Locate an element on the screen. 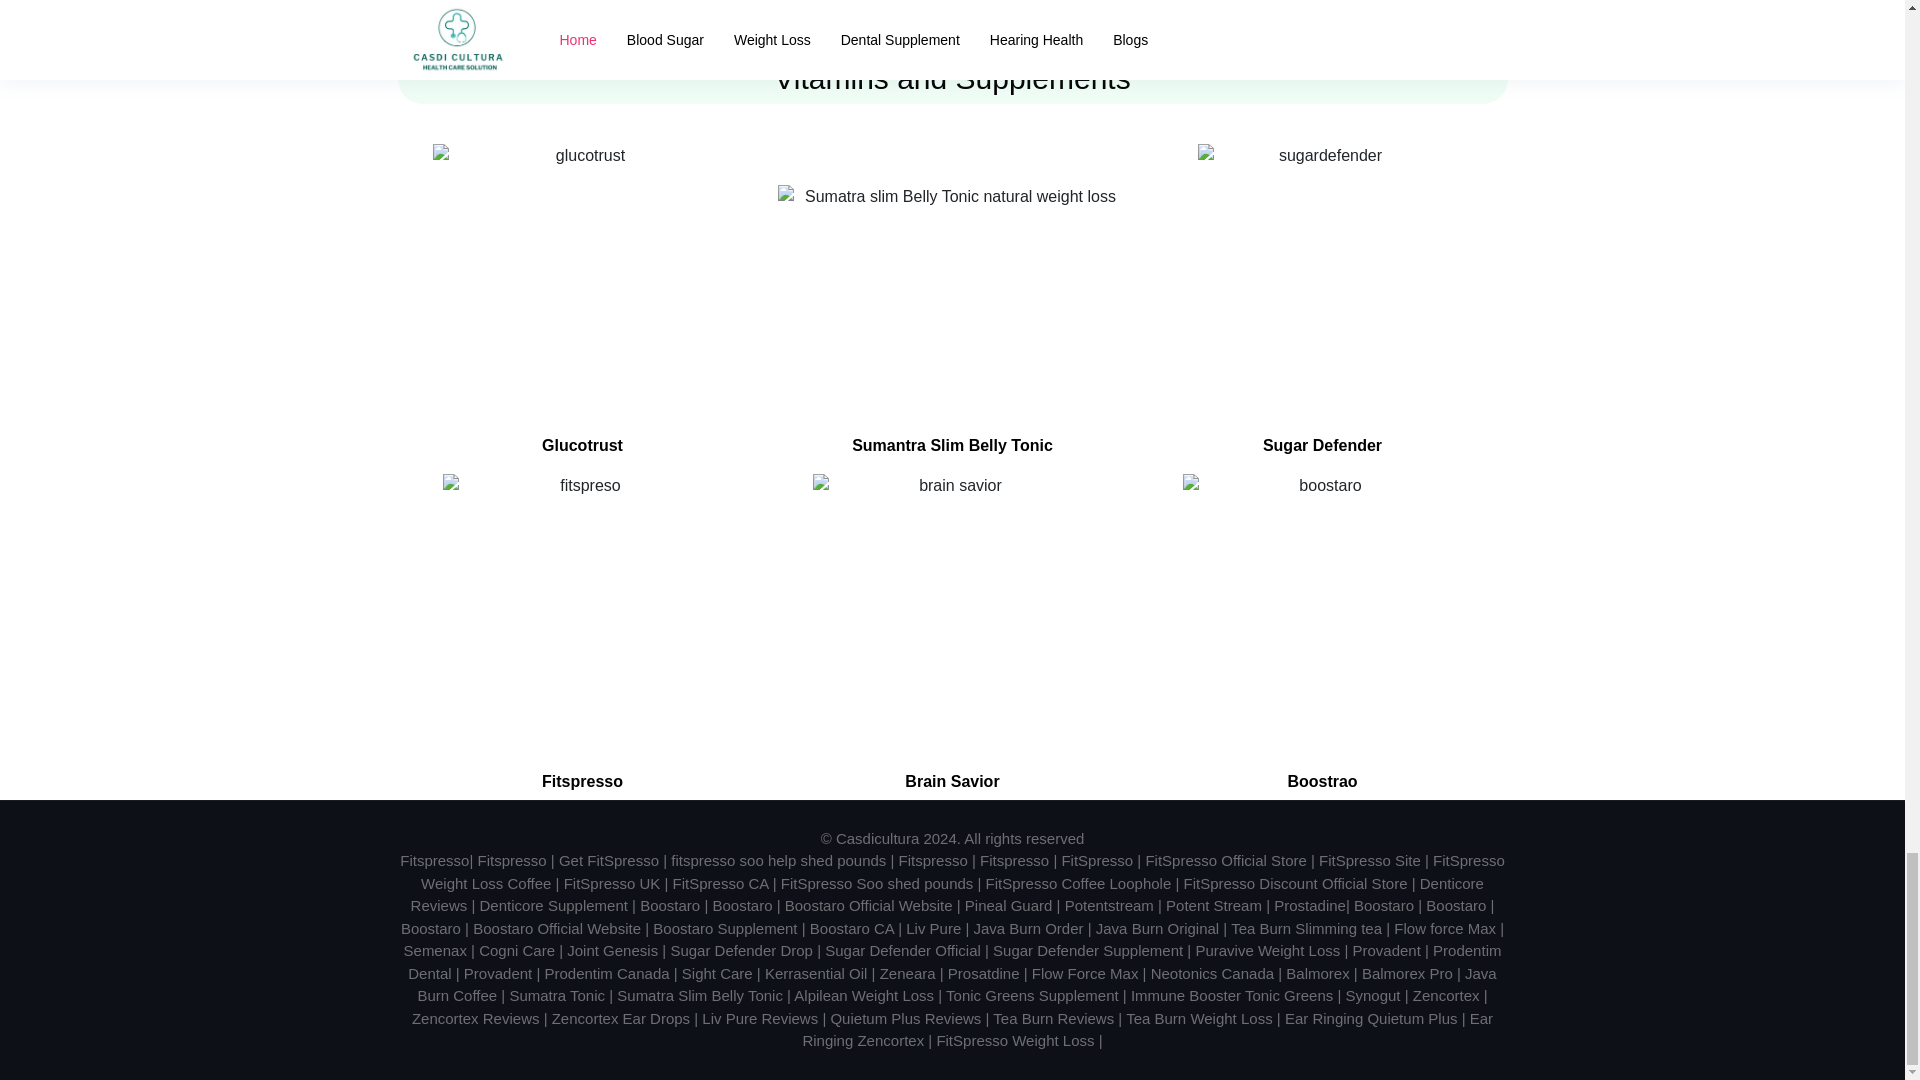  FitSpresso CA is located at coordinates (721, 883).